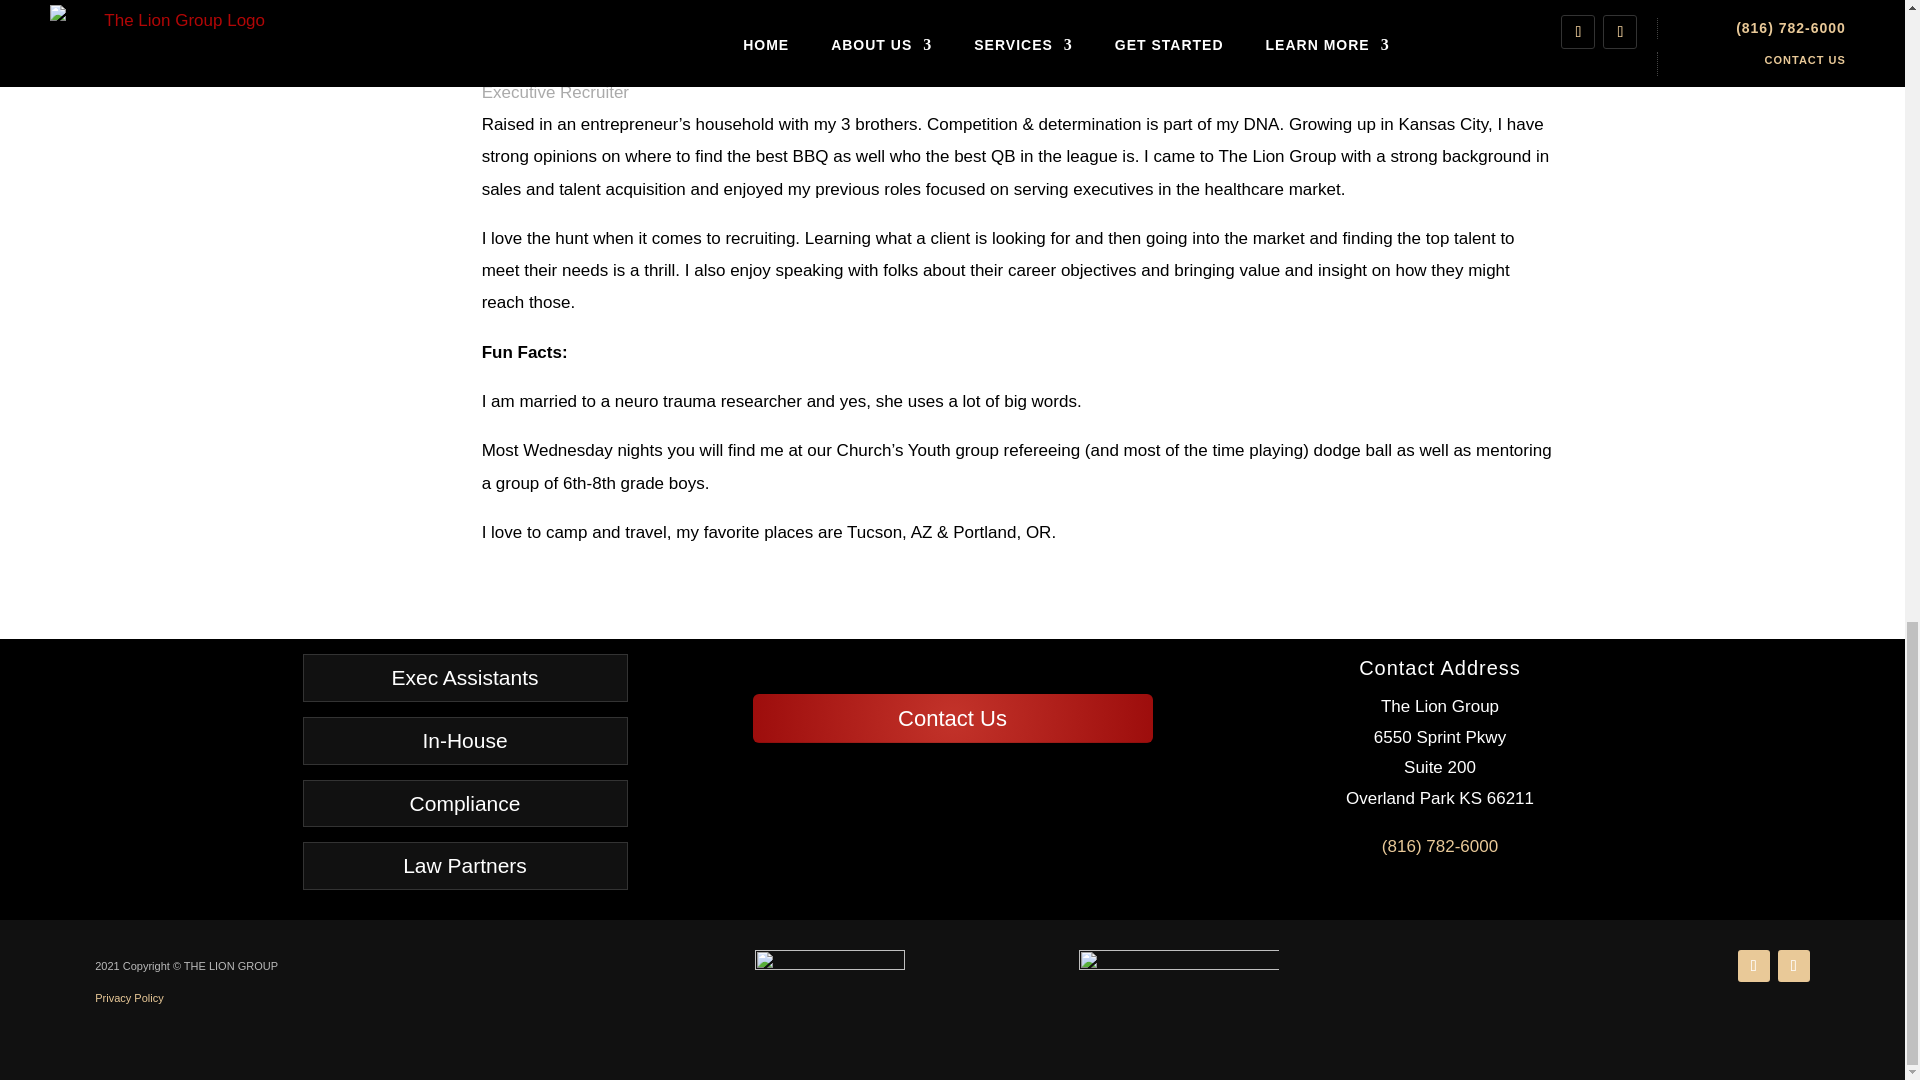  I want to click on Law Partners, so click(464, 866).